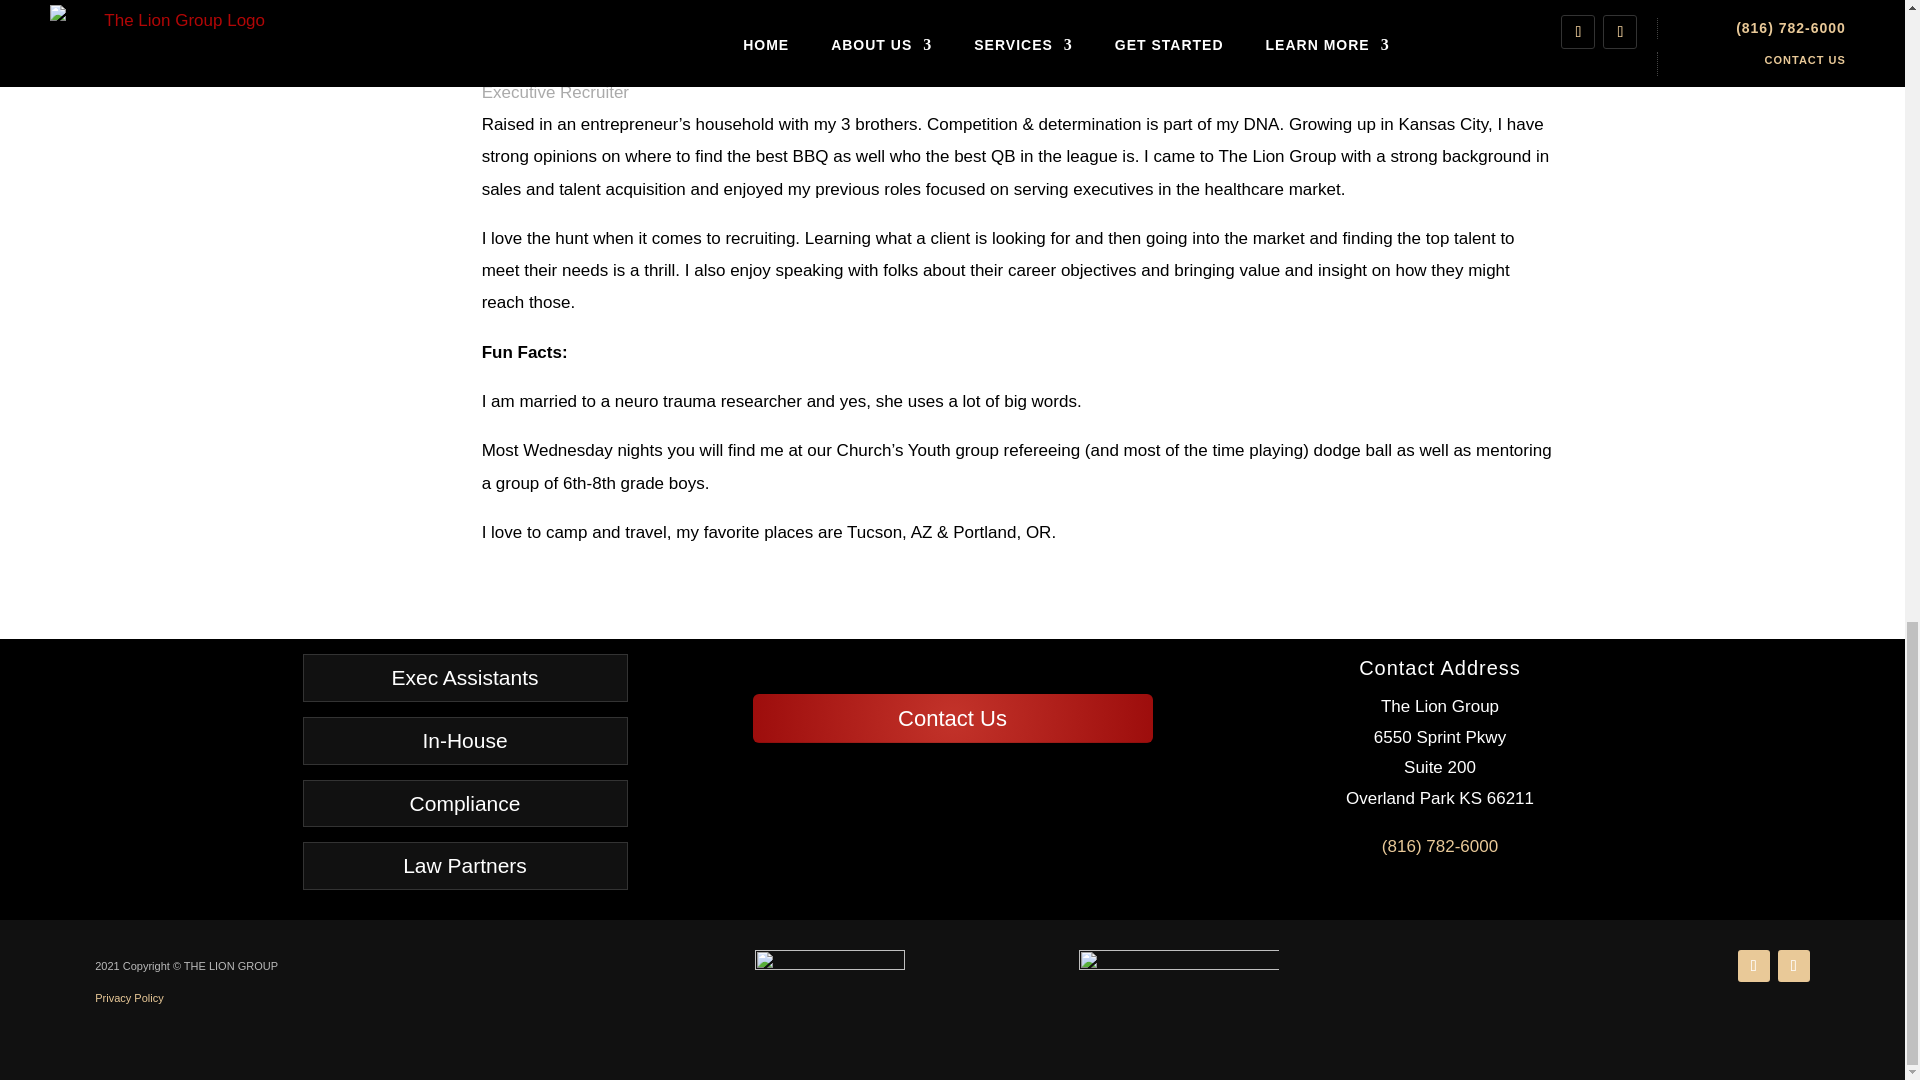  I want to click on Law Partners, so click(464, 866).